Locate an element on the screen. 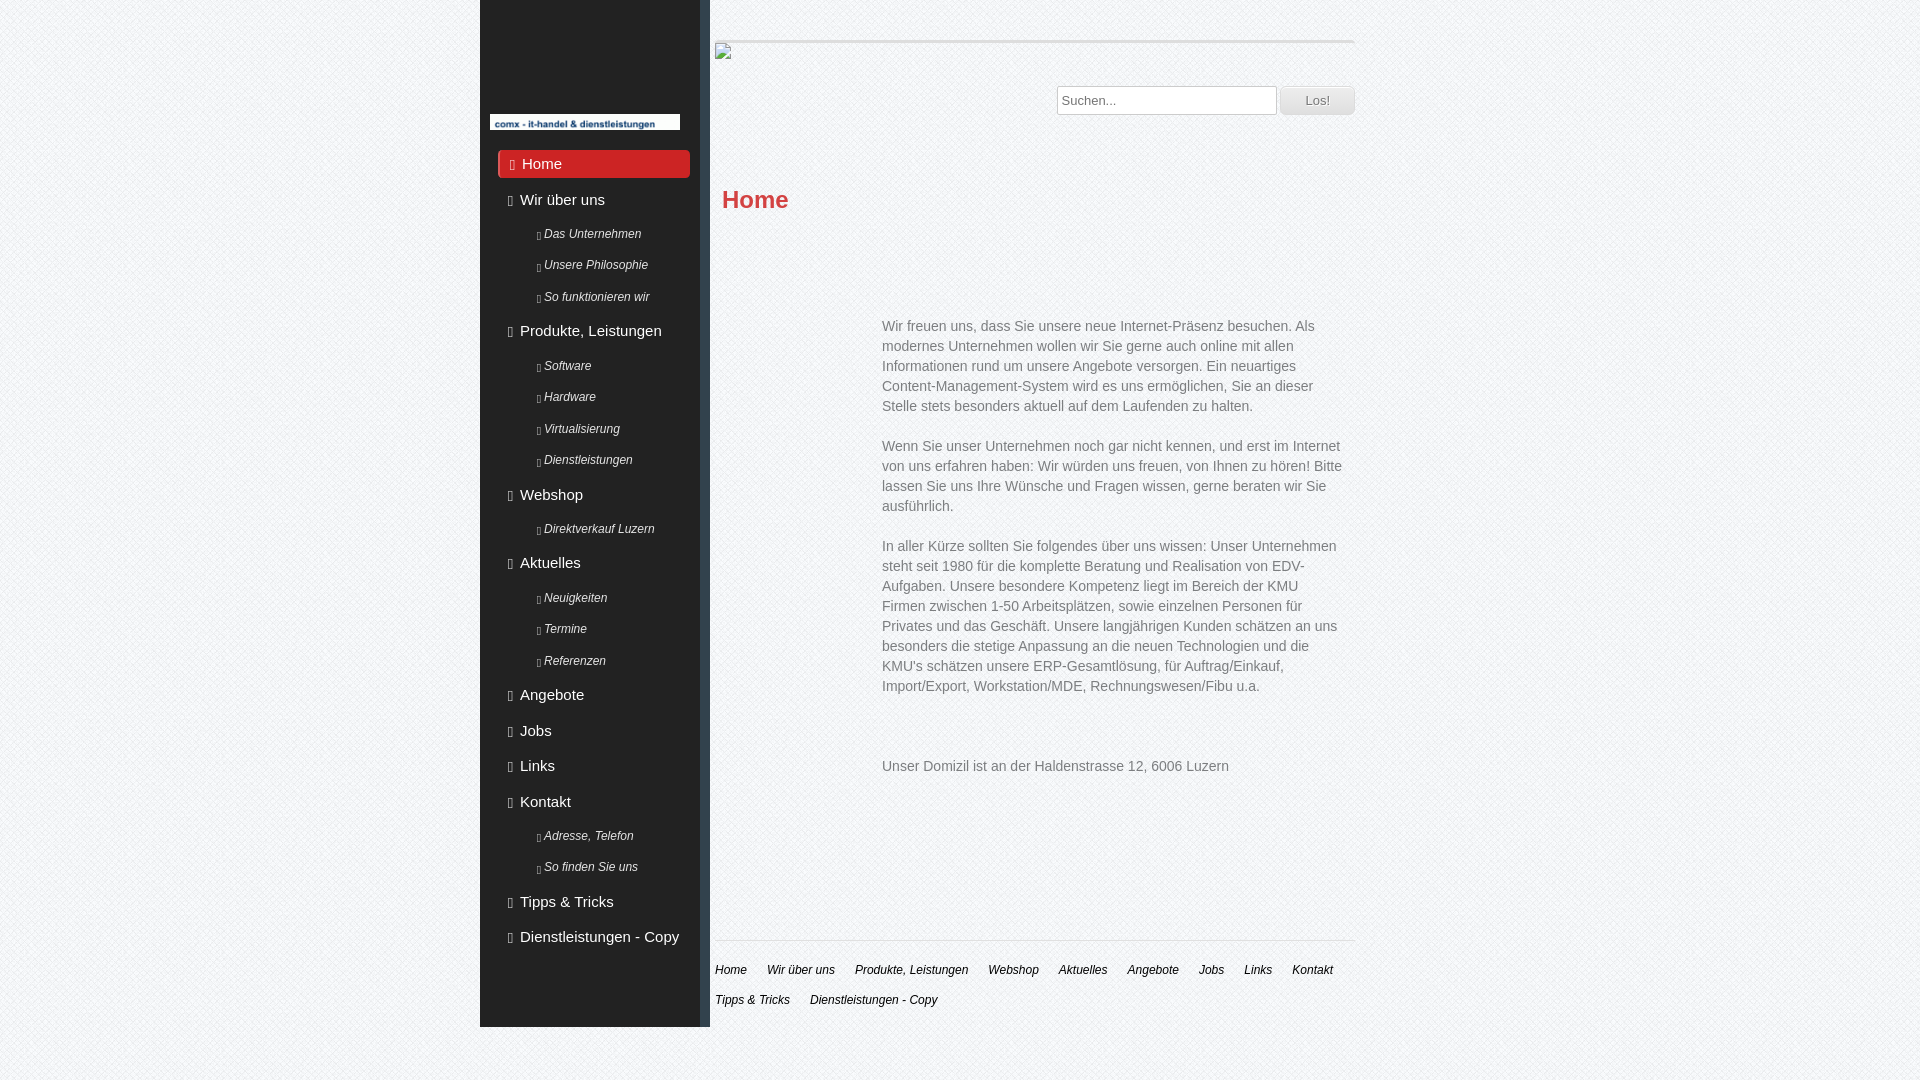 Image resolution: width=1920 pixels, height=1080 pixels. So funktionieren wir is located at coordinates (608, 297).